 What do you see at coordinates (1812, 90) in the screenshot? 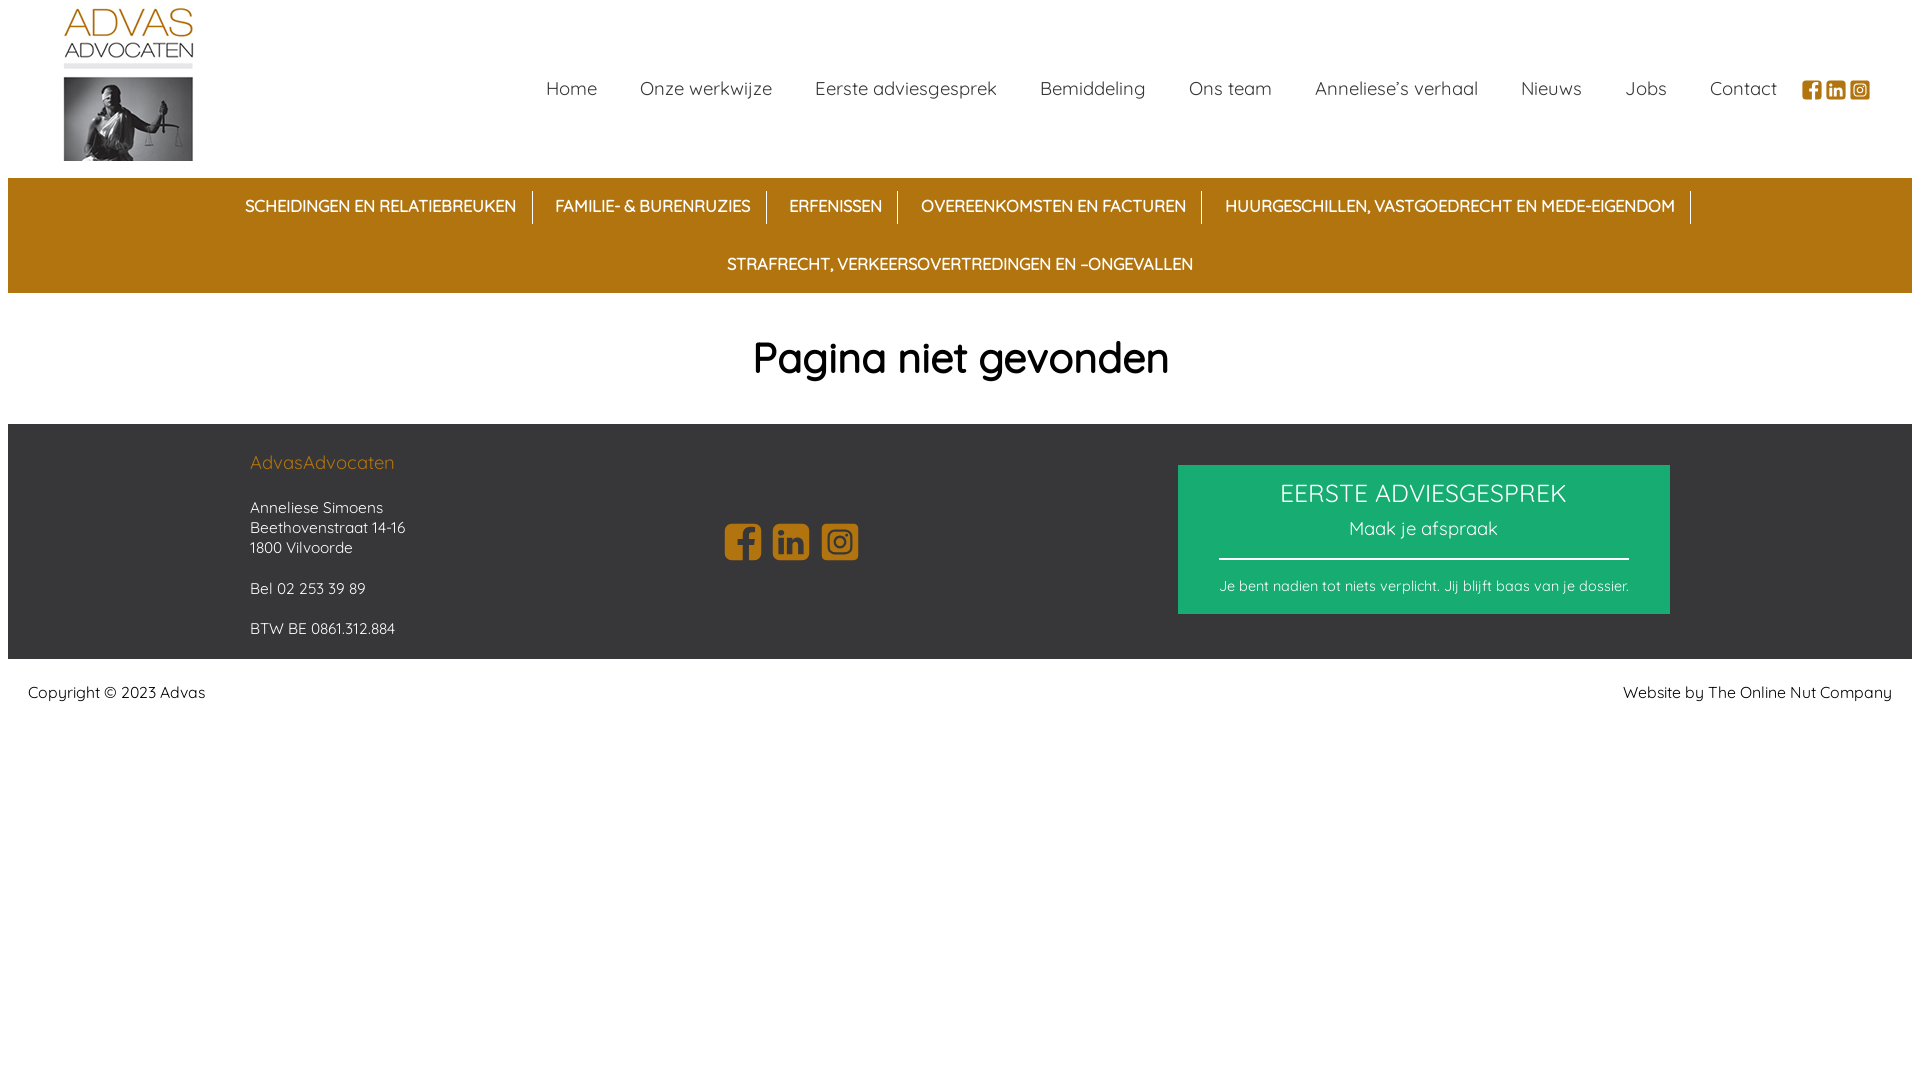
I see `Facebook` at bounding box center [1812, 90].